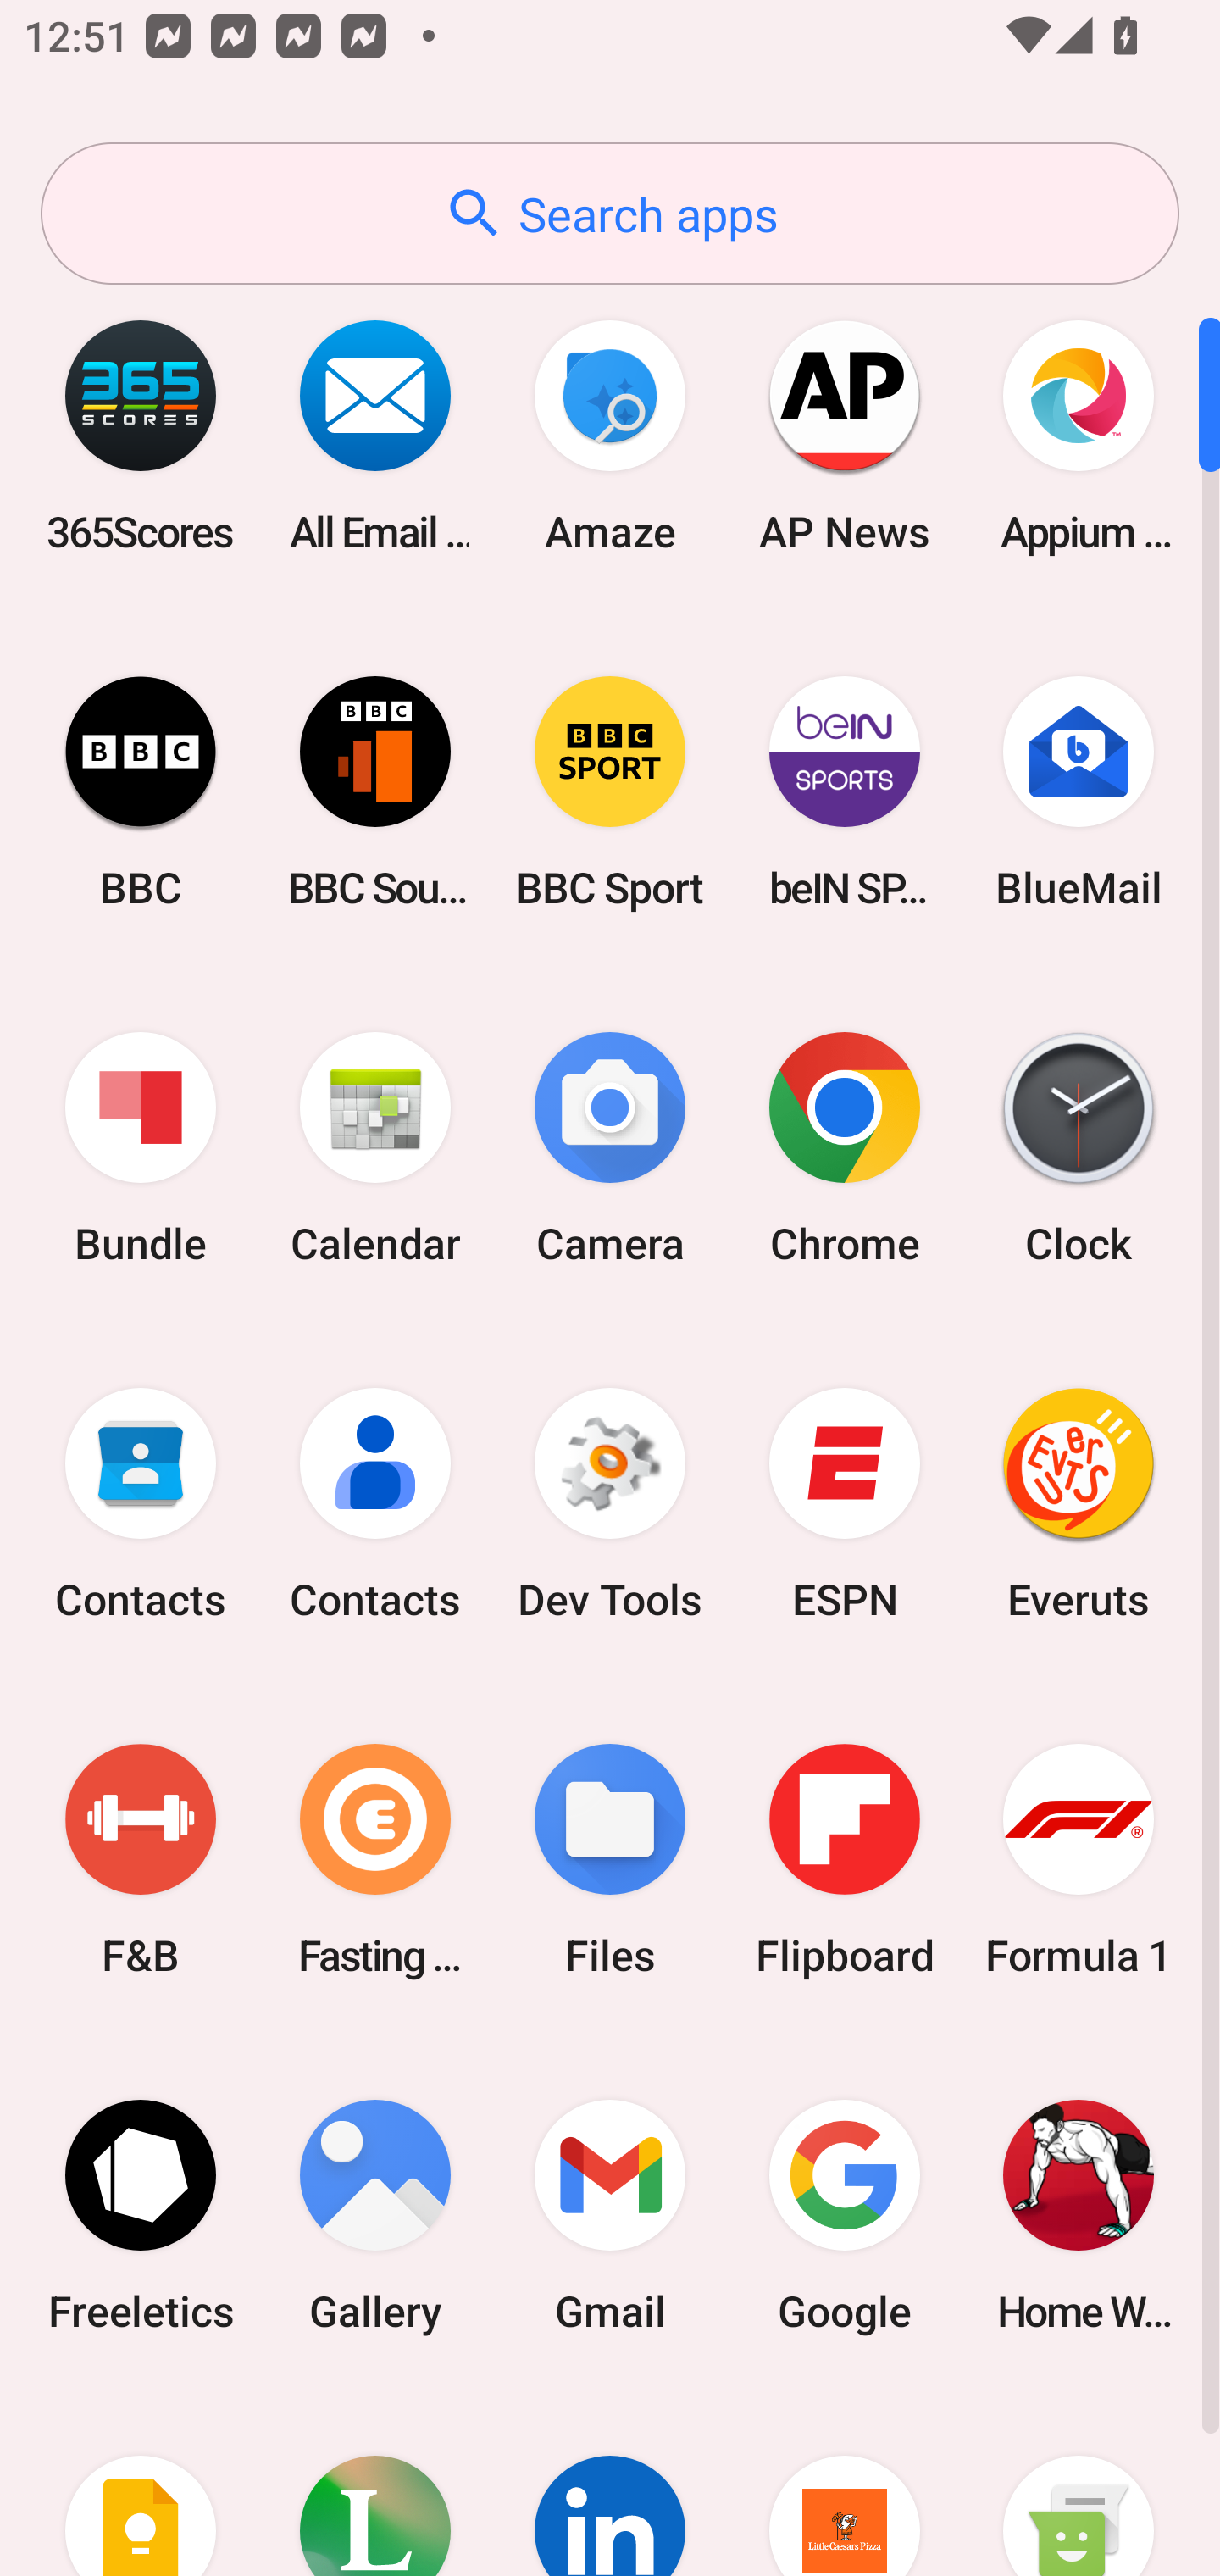 The width and height of the screenshot is (1220, 2576). What do you see at coordinates (610, 2484) in the screenshot?
I see `LinkedIn` at bounding box center [610, 2484].